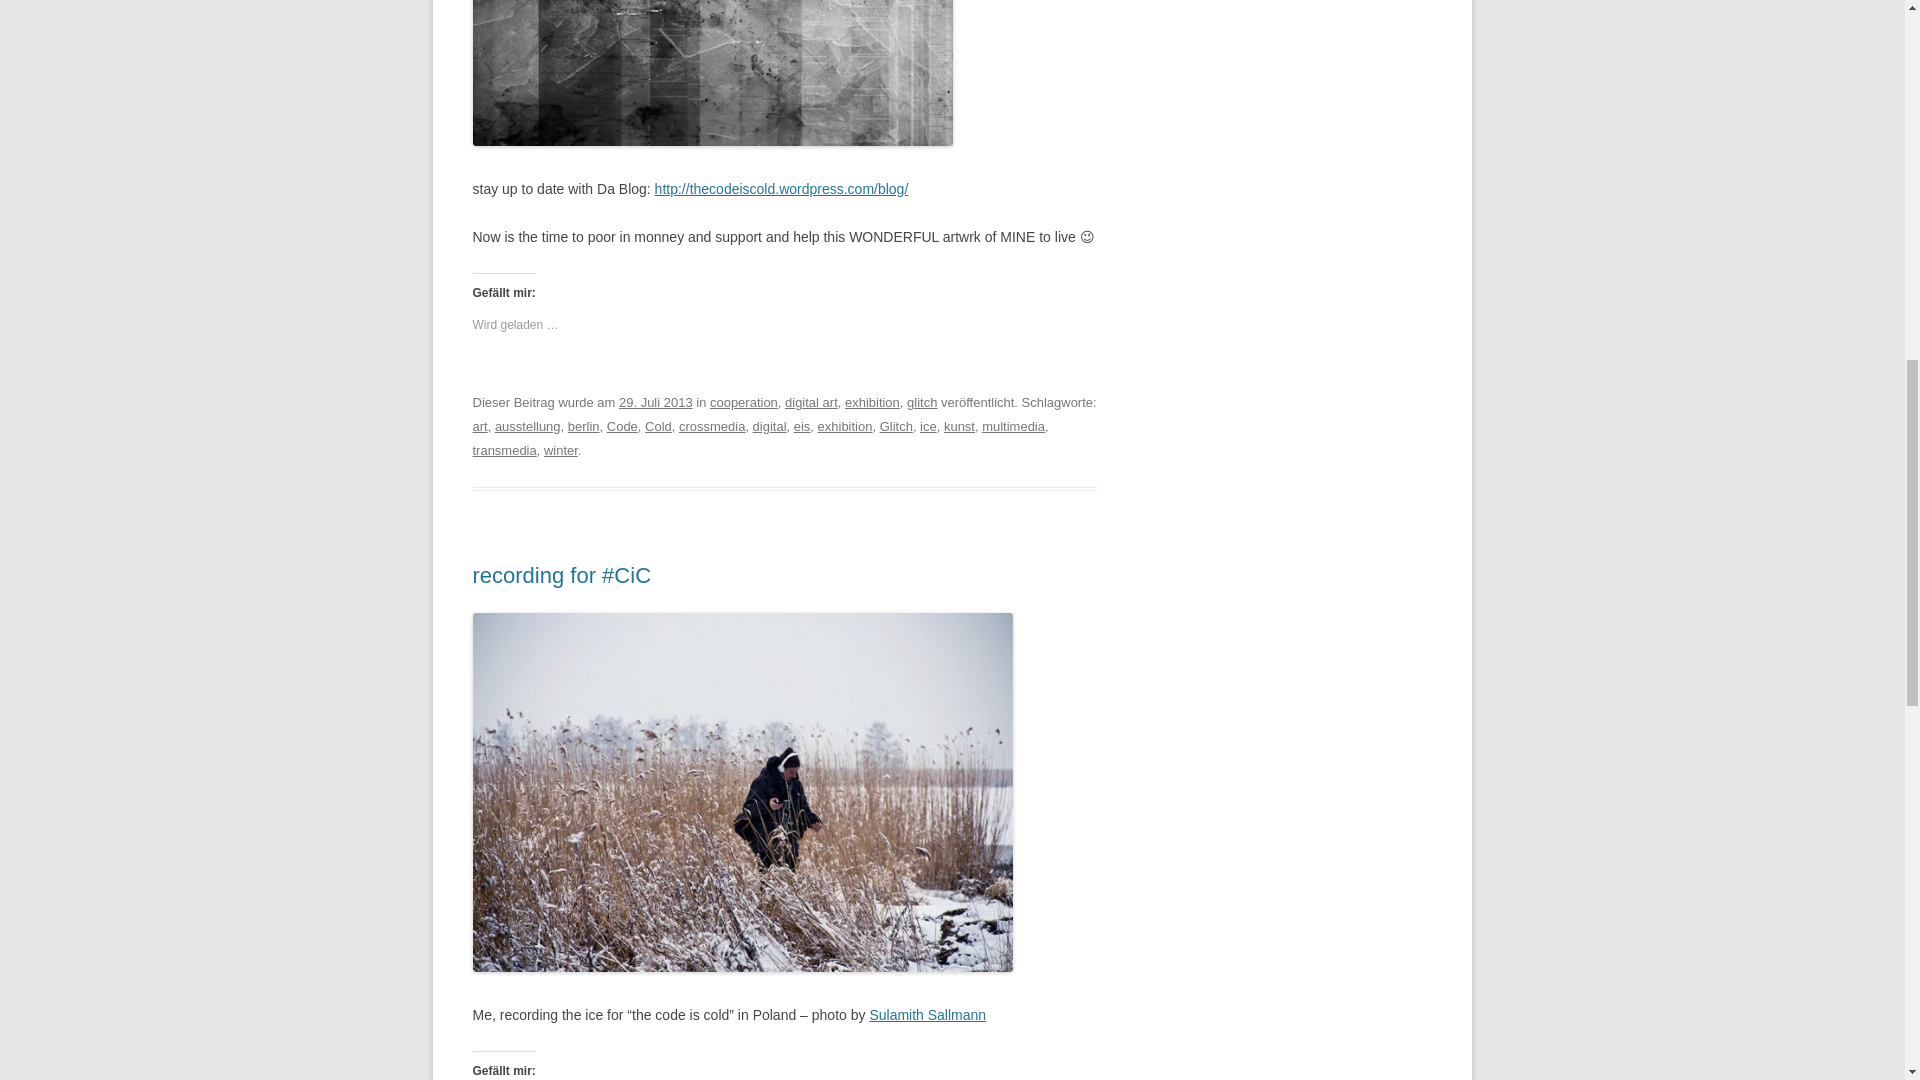 The image size is (1920, 1080). Describe the element at coordinates (656, 402) in the screenshot. I see `29. Juli 2013` at that location.